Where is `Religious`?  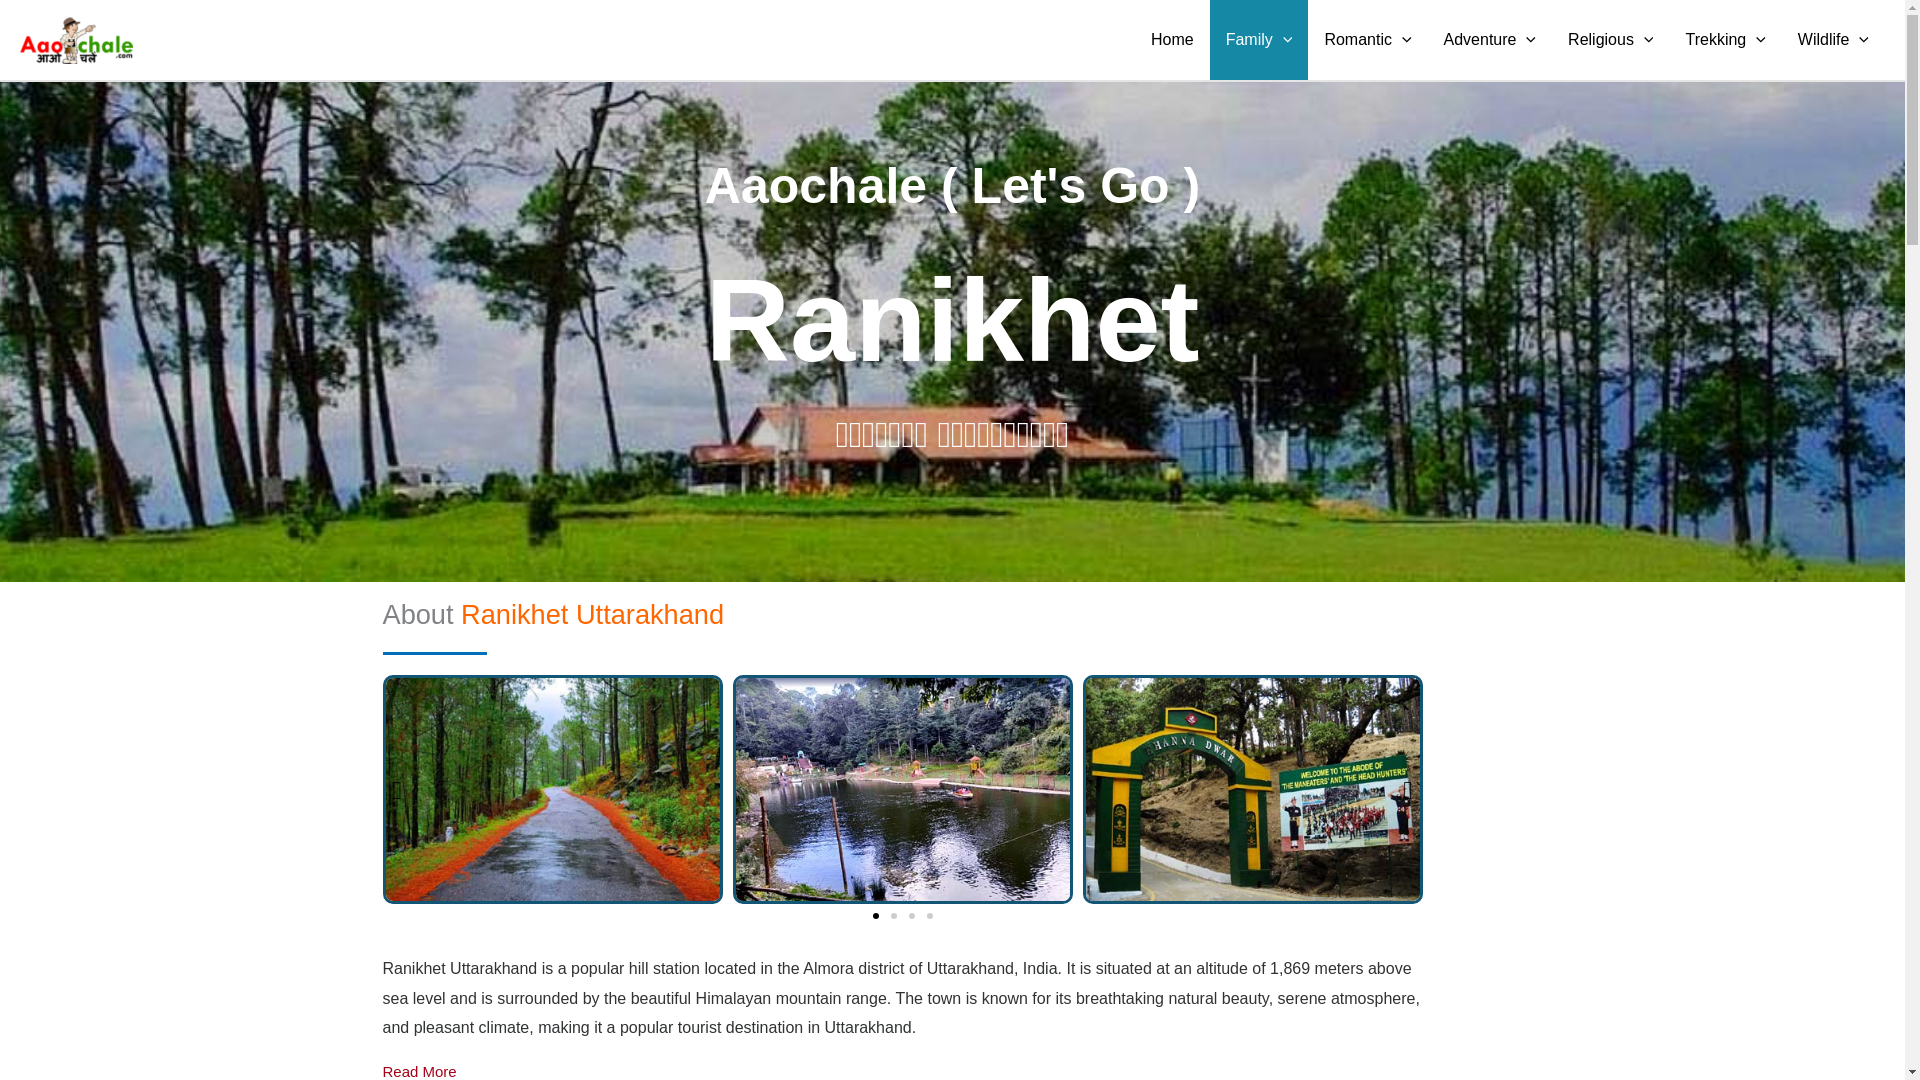 Religious is located at coordinates (1610, 40).